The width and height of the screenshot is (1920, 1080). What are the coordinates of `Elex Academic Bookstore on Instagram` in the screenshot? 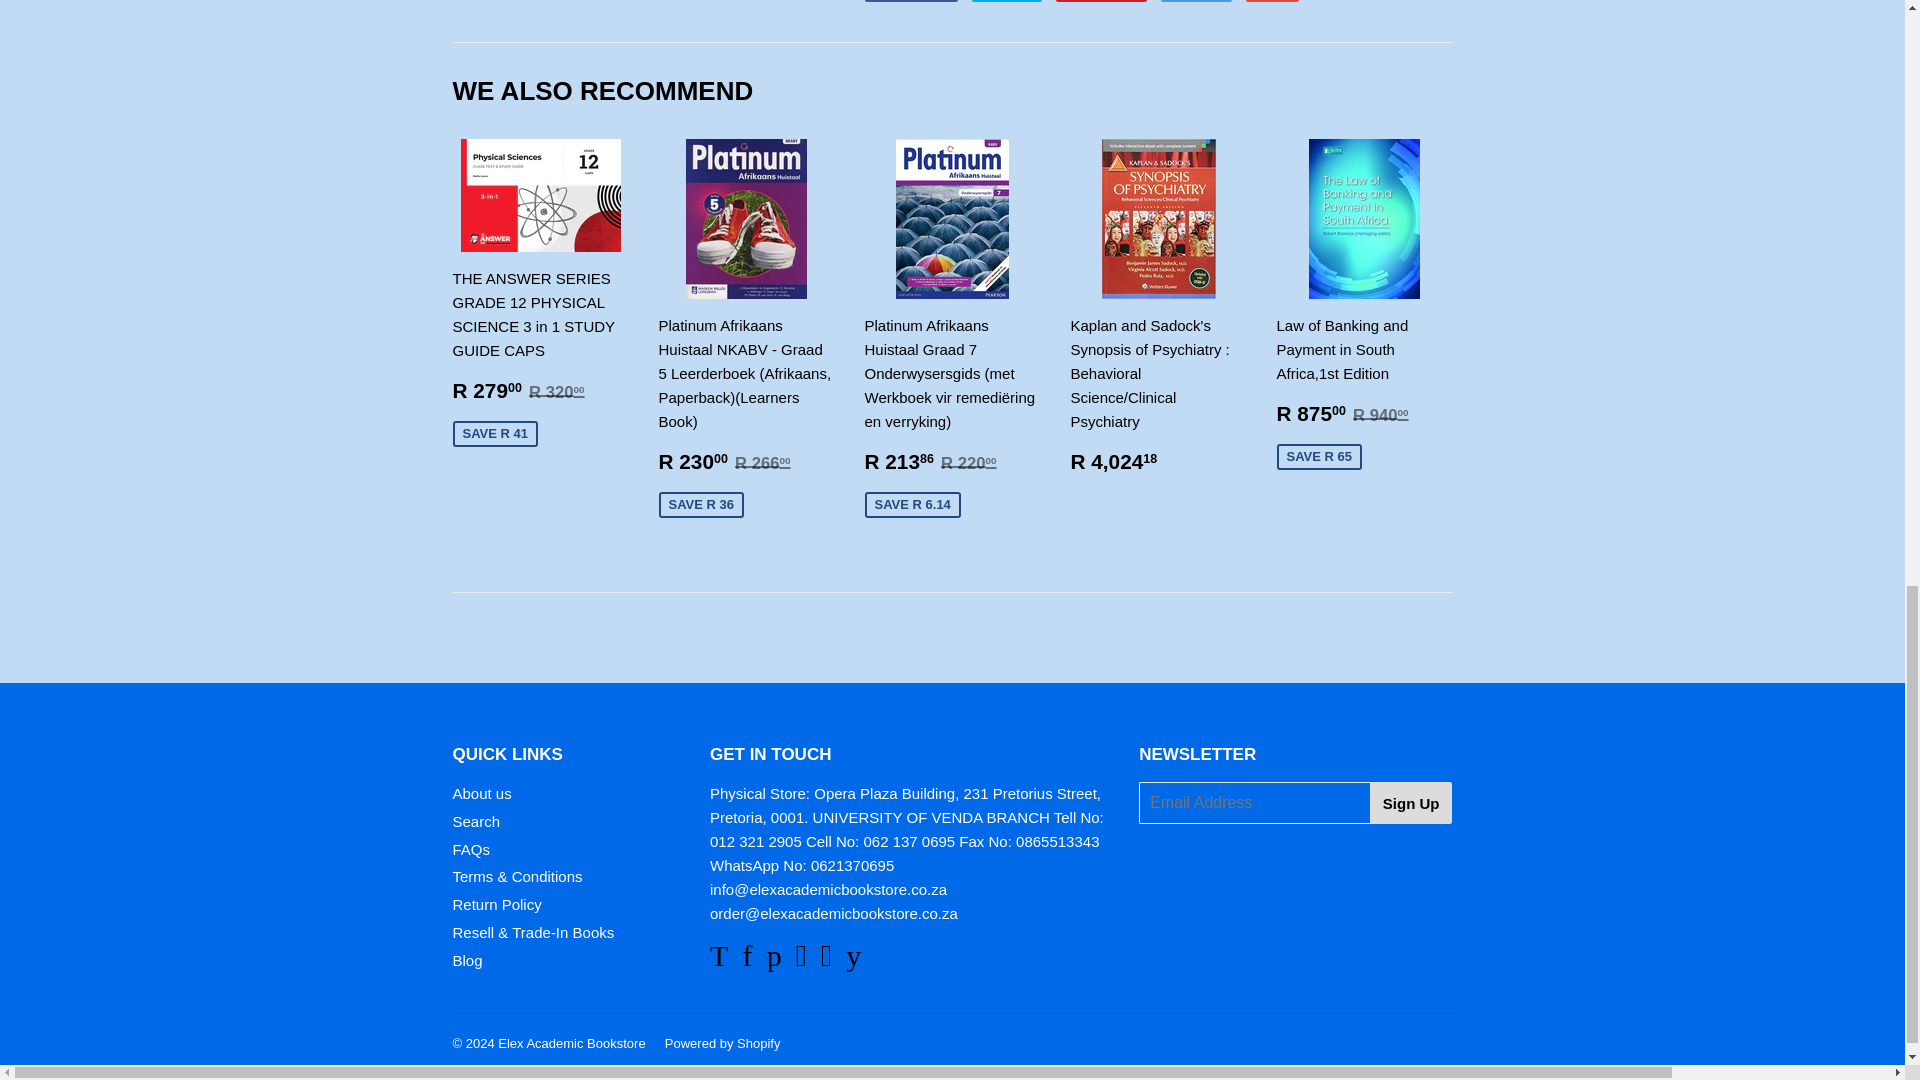 It's located at (826, 960).